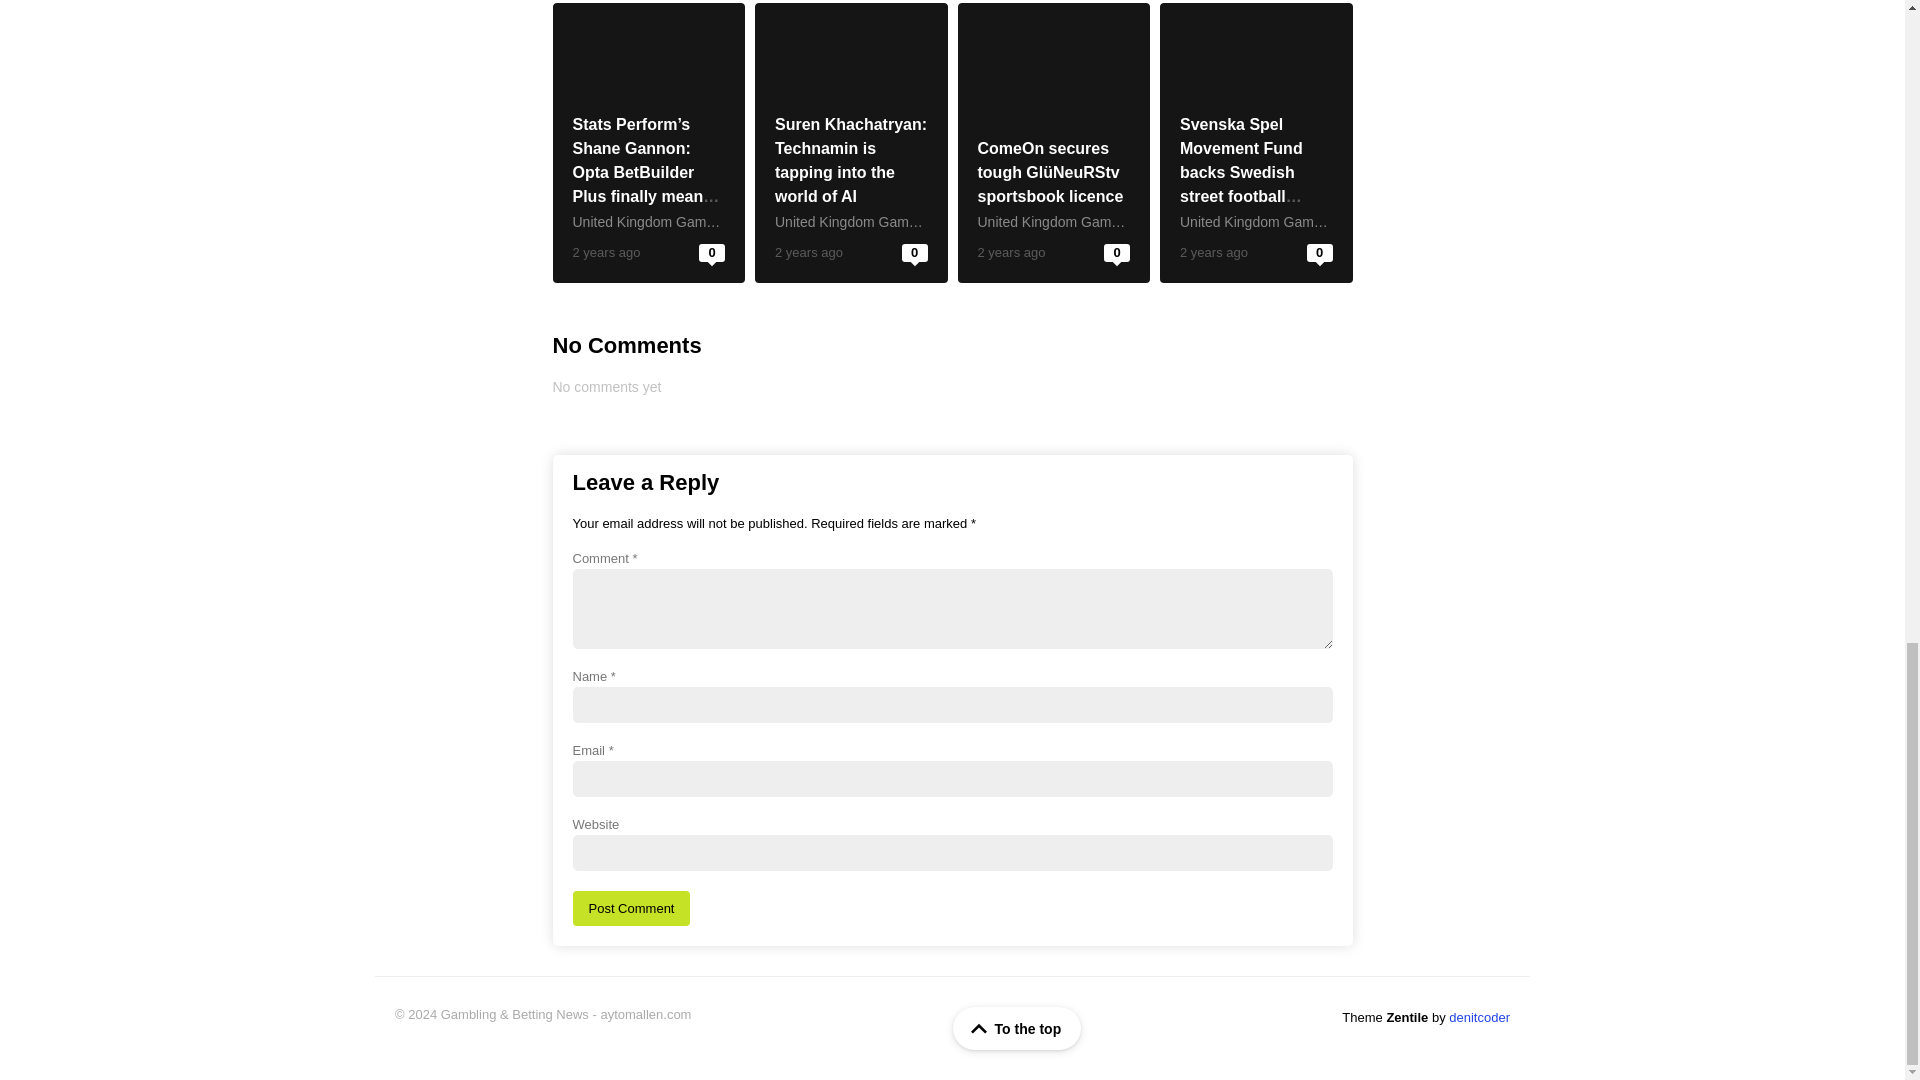  I want to click on United Kingdom Gambling Commission, so click(897, 222).